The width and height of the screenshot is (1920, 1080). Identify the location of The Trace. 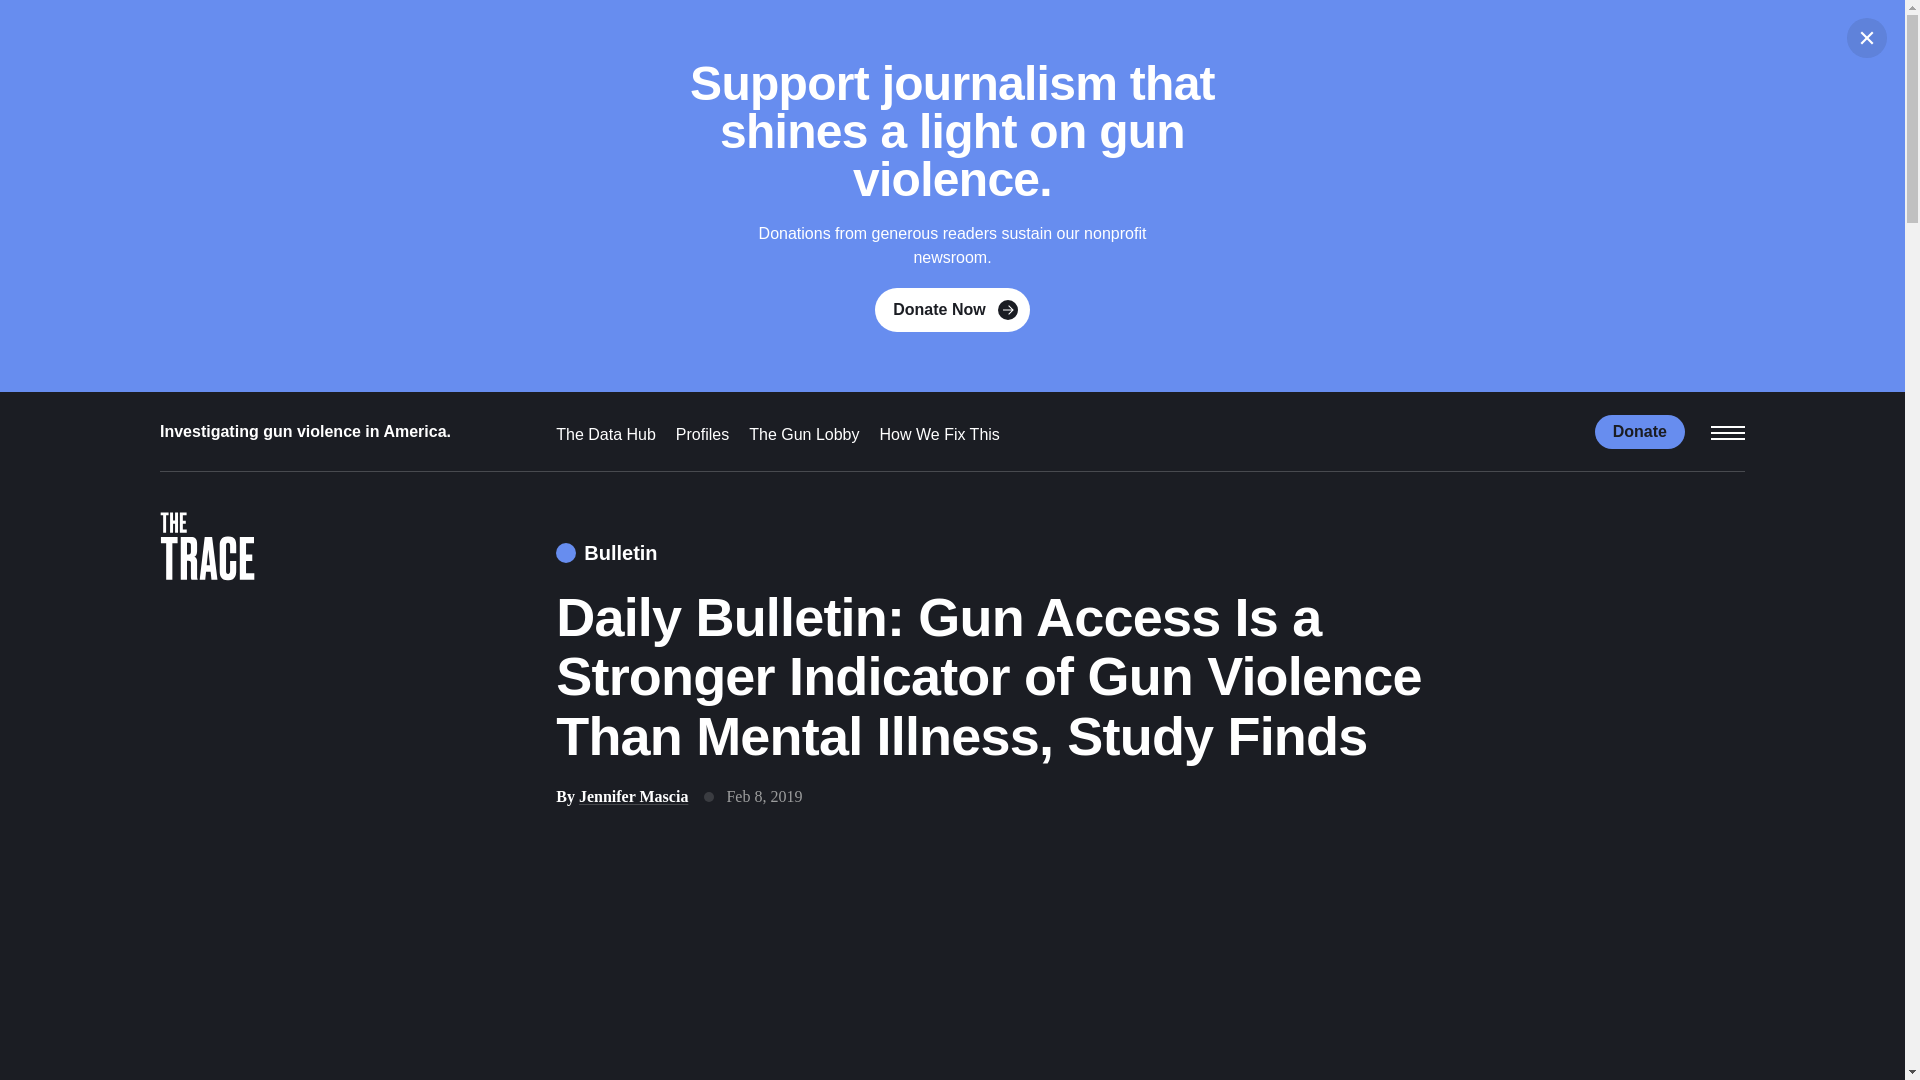
(207, 550).